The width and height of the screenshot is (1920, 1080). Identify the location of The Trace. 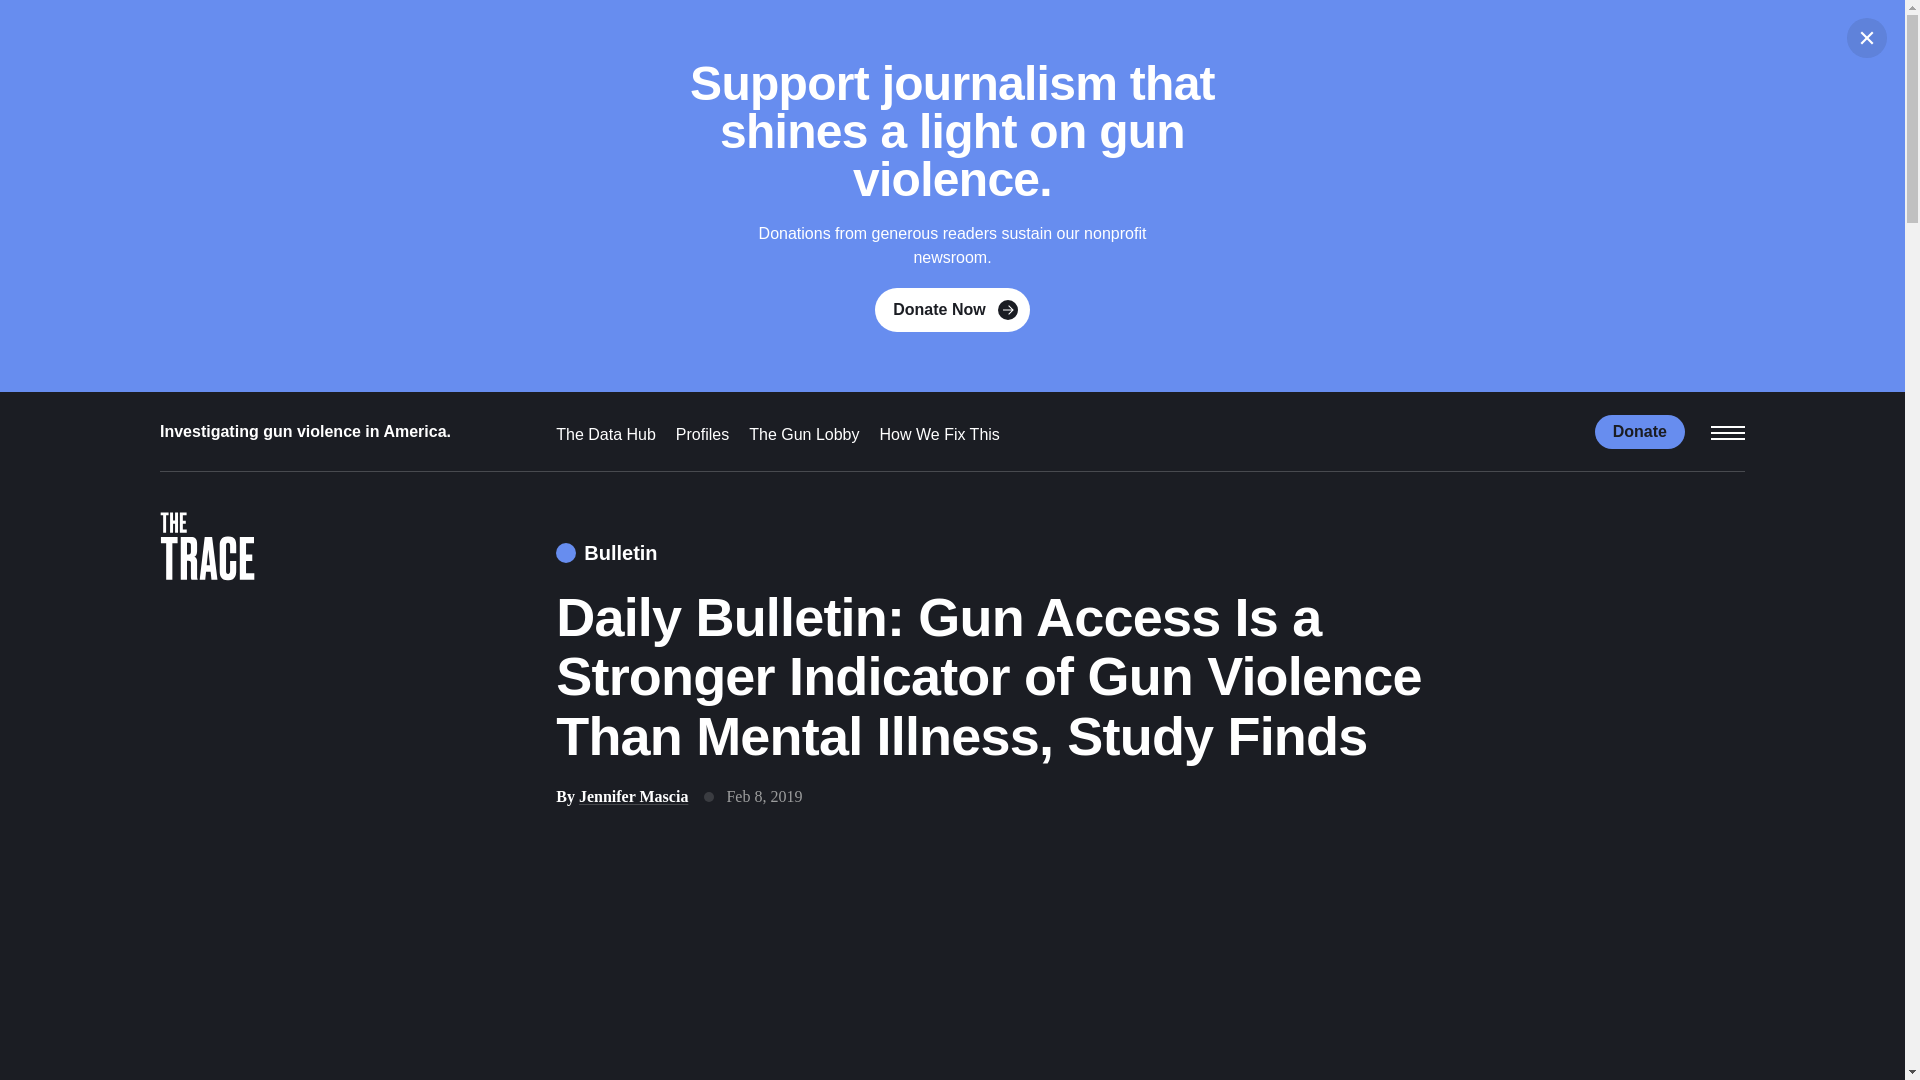
(207, 550).